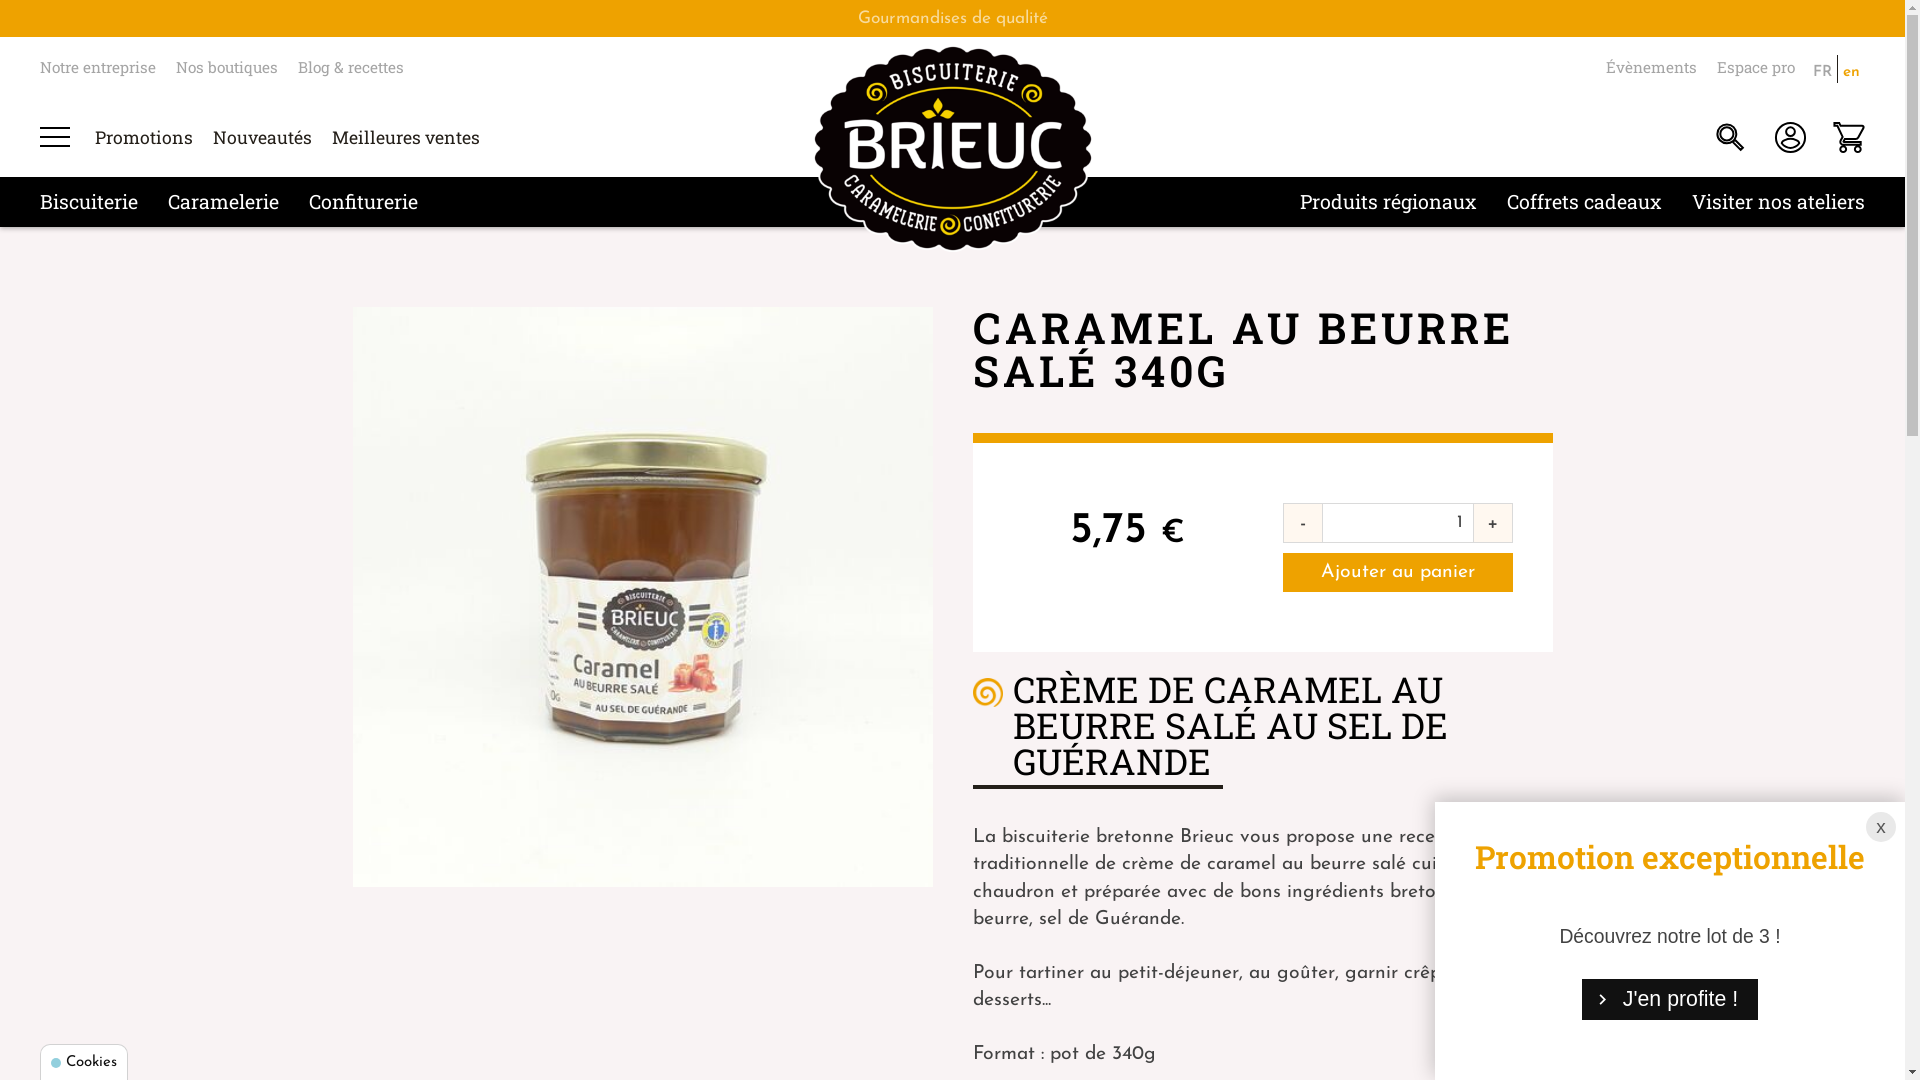  Describe the element at coordinates (1397, 572) in the screenshot. I see `Ajouter au panier` at that location.